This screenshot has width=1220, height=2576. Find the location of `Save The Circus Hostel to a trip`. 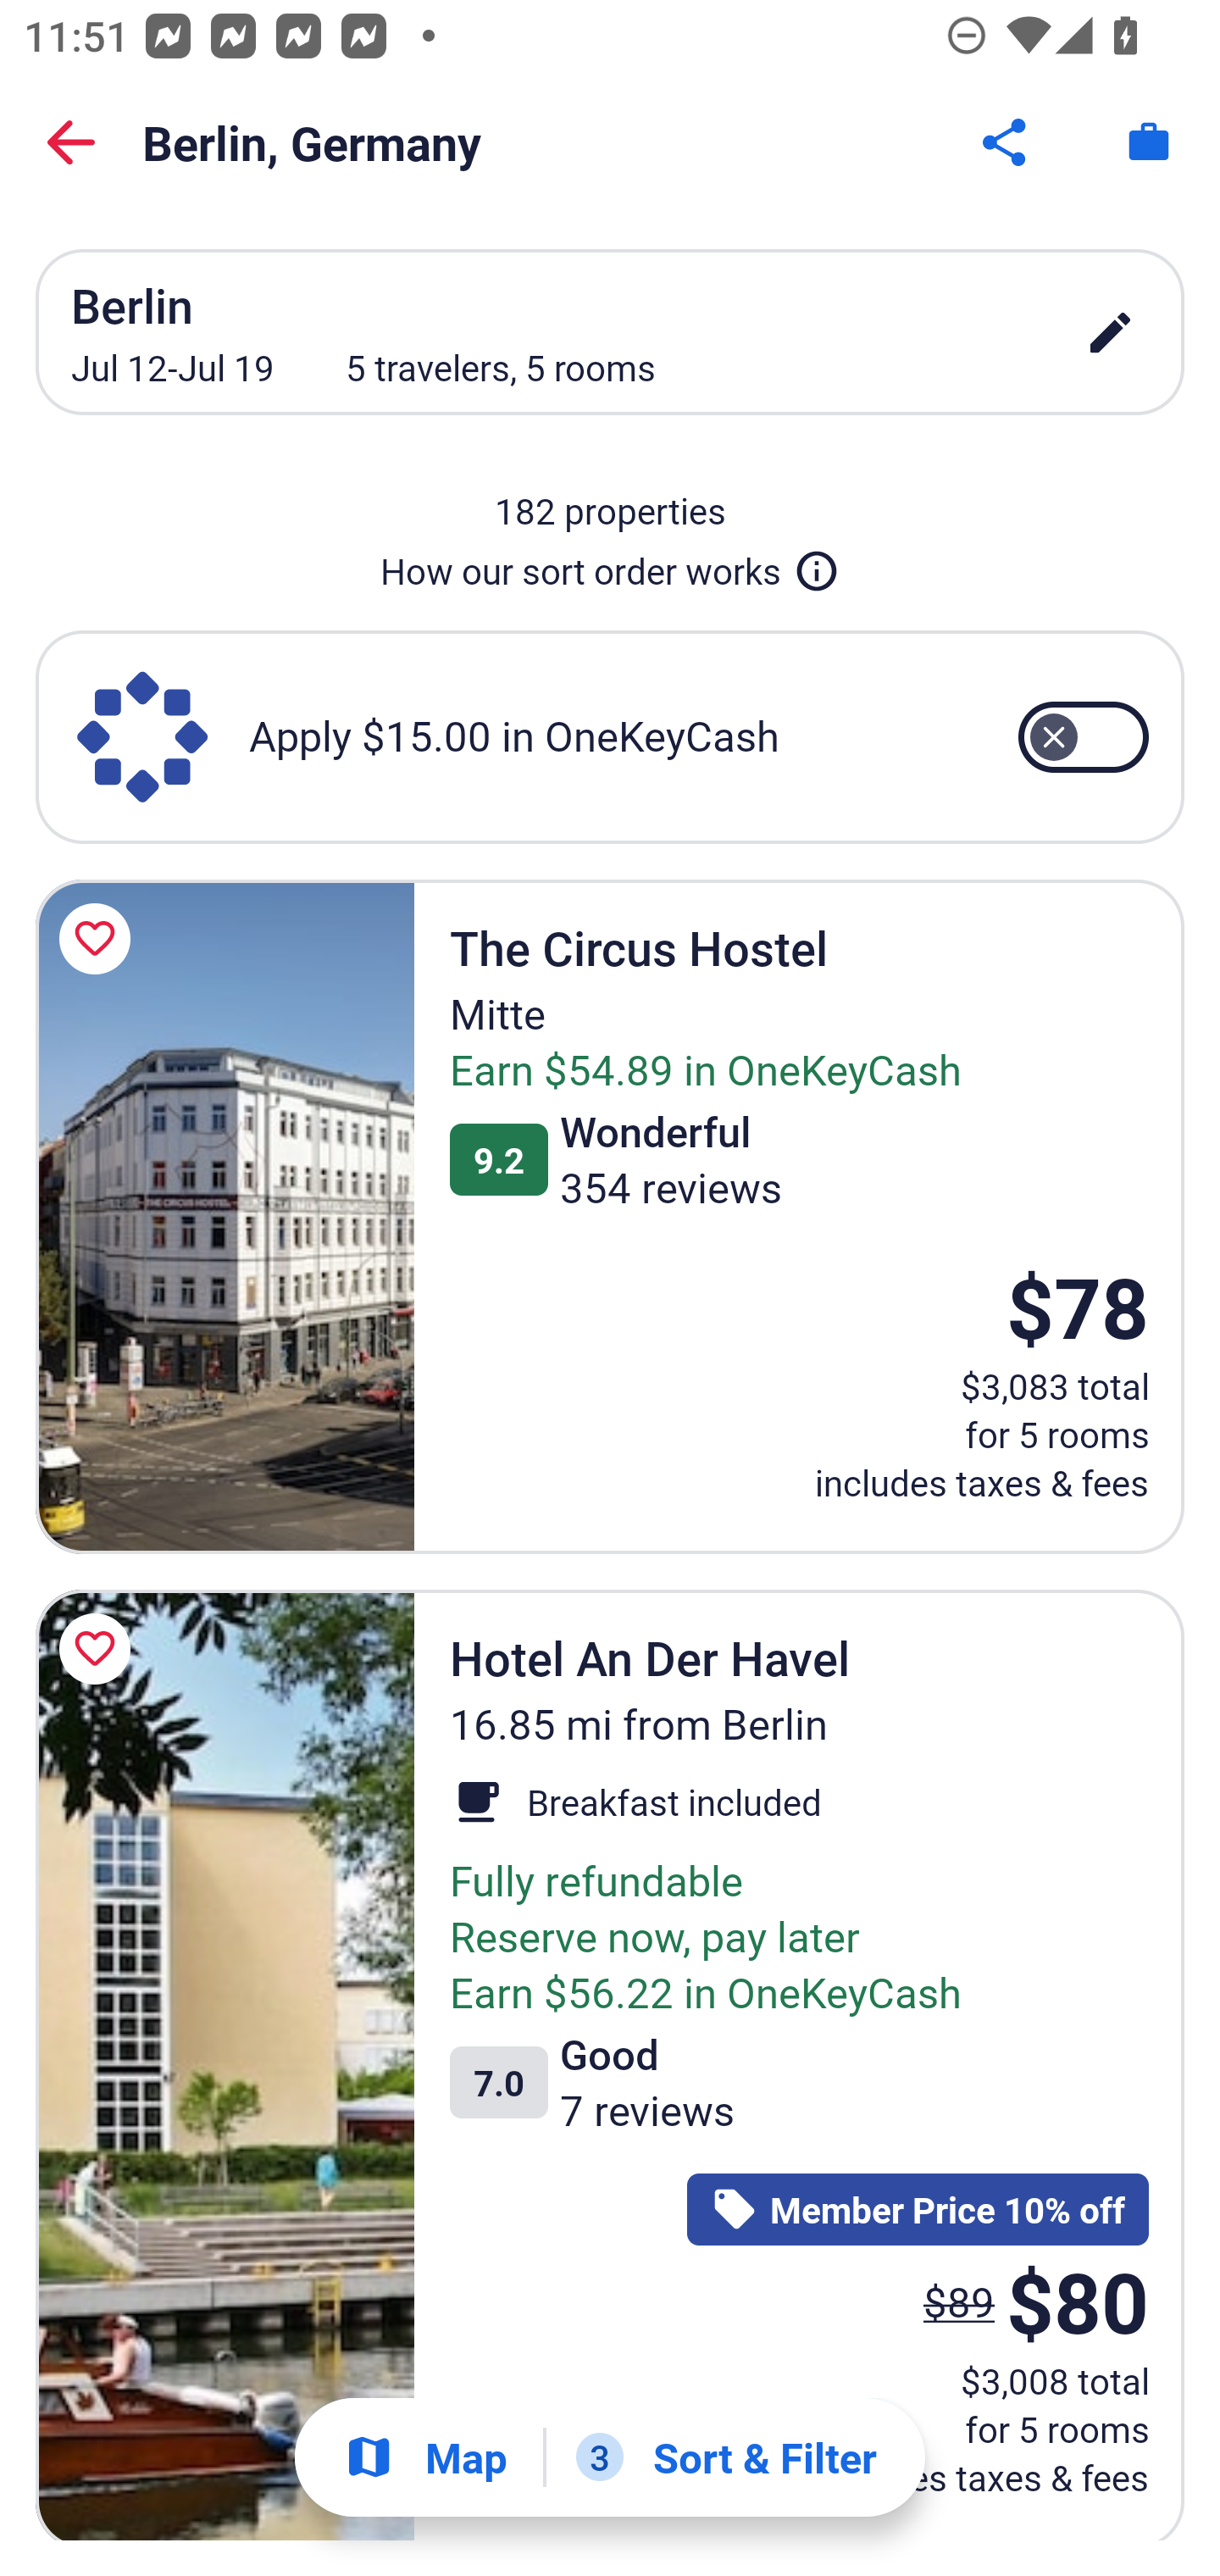

Save The Circus Hostel to a trip is located at coordinates (100, 939).